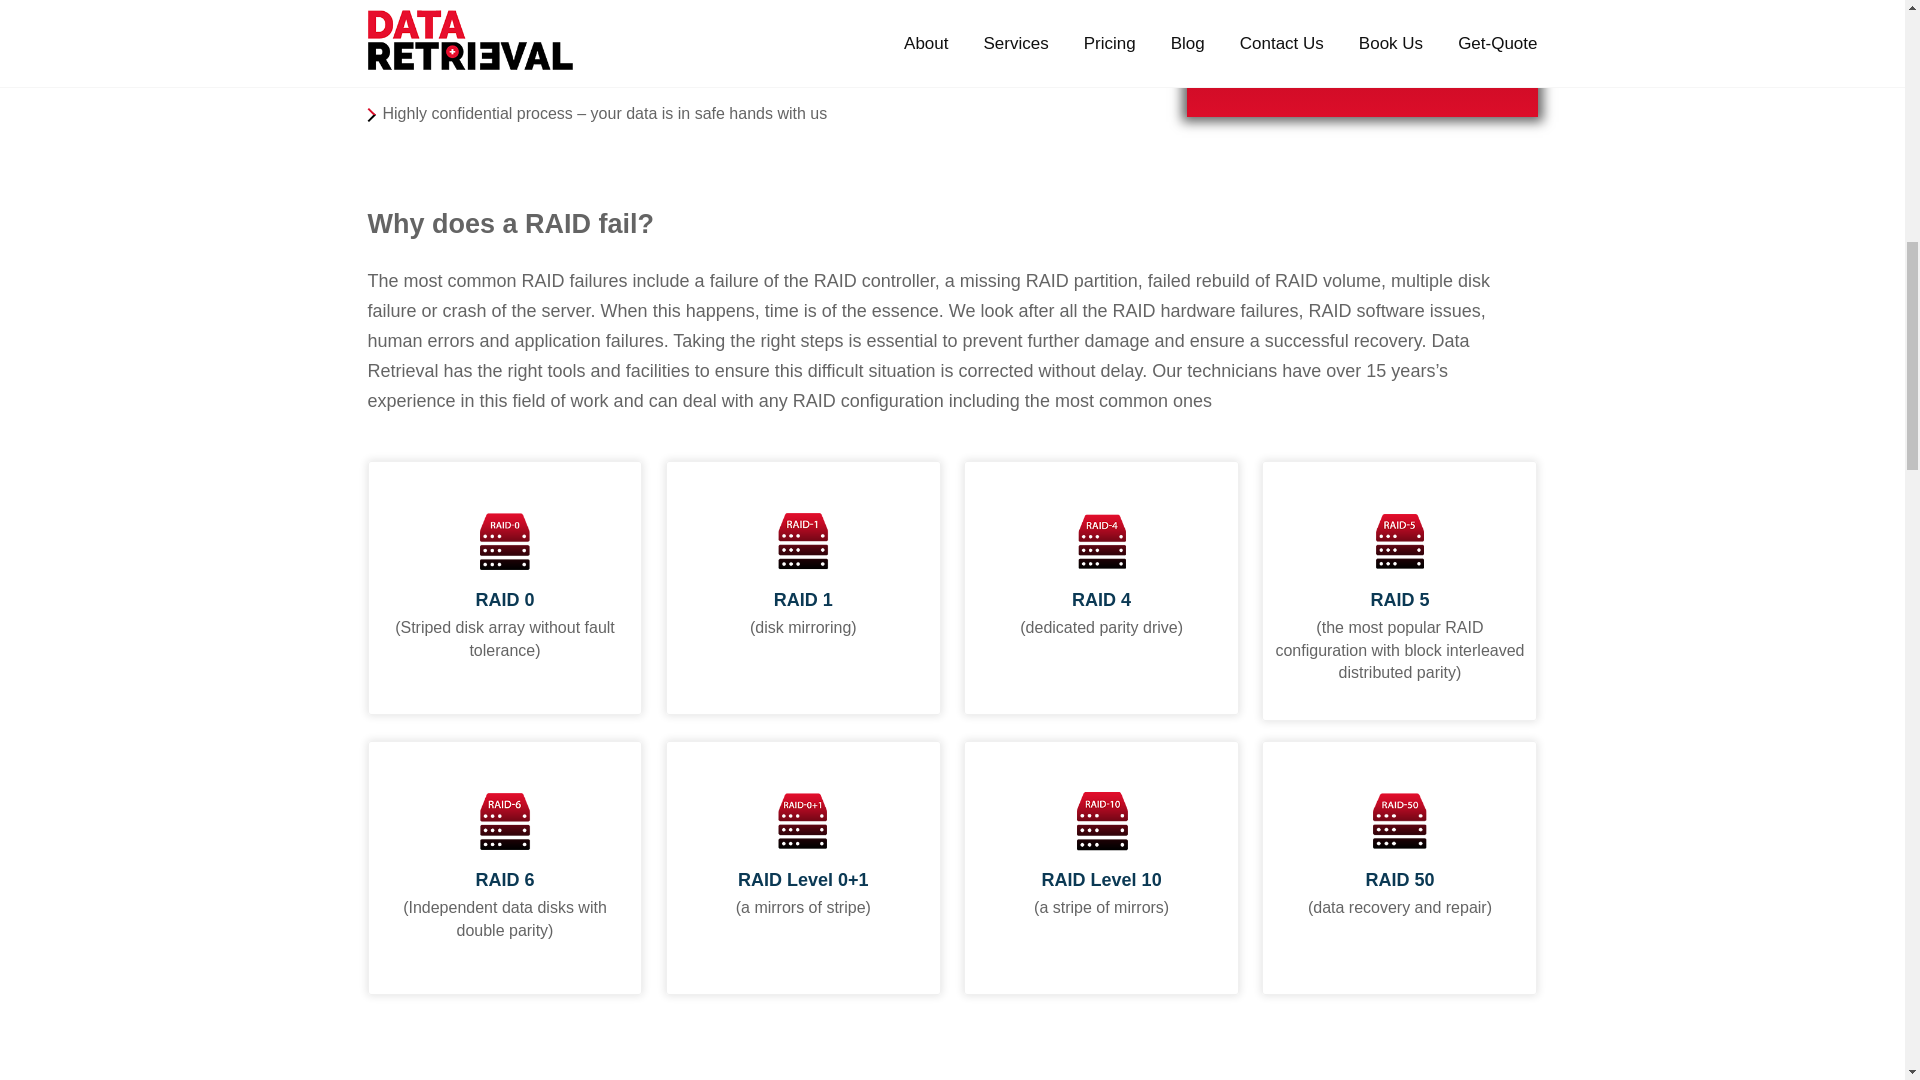 This screenshot has width=1920, height=1080. I want to click on RAID Level 10, so click(1102, 880).